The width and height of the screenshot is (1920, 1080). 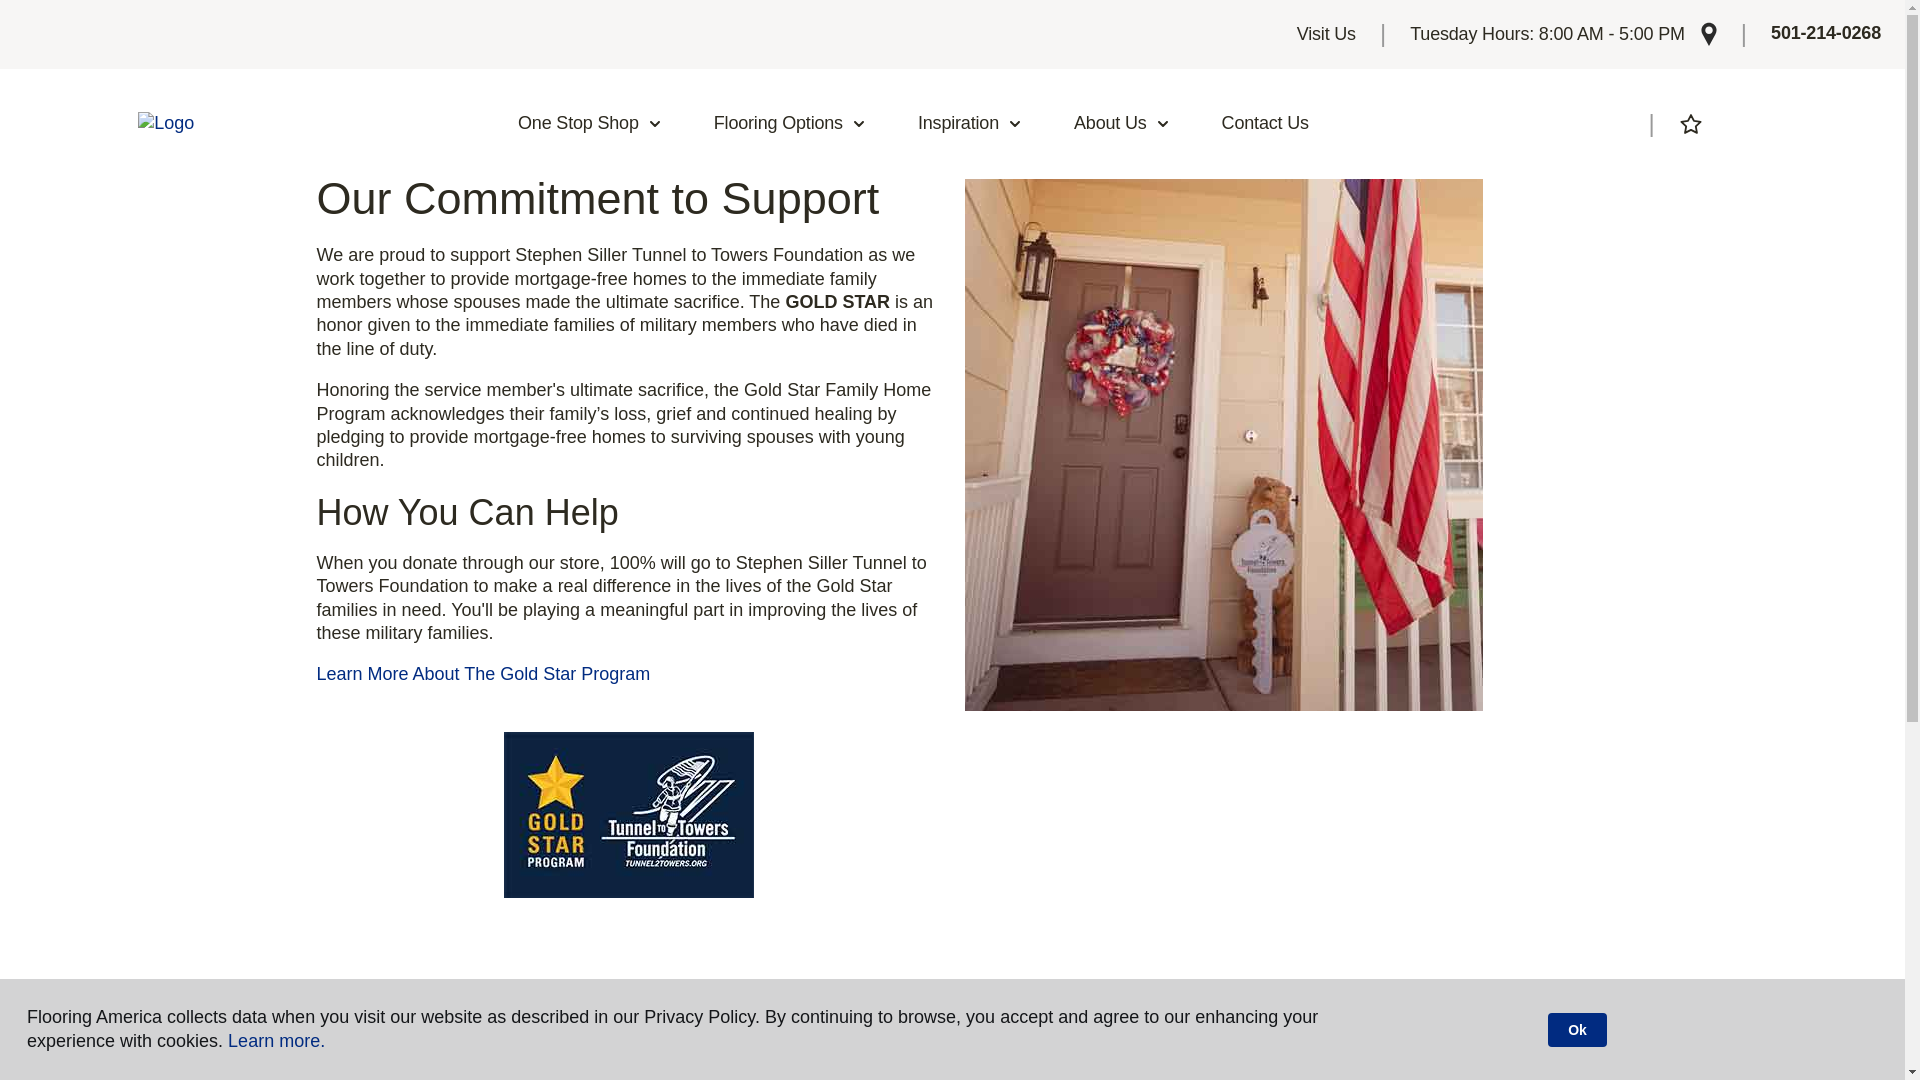 What do you see at coordinates (1826, 34) in the screenshot?
I see `501-214-0268` at bounding box center [1826, 34].